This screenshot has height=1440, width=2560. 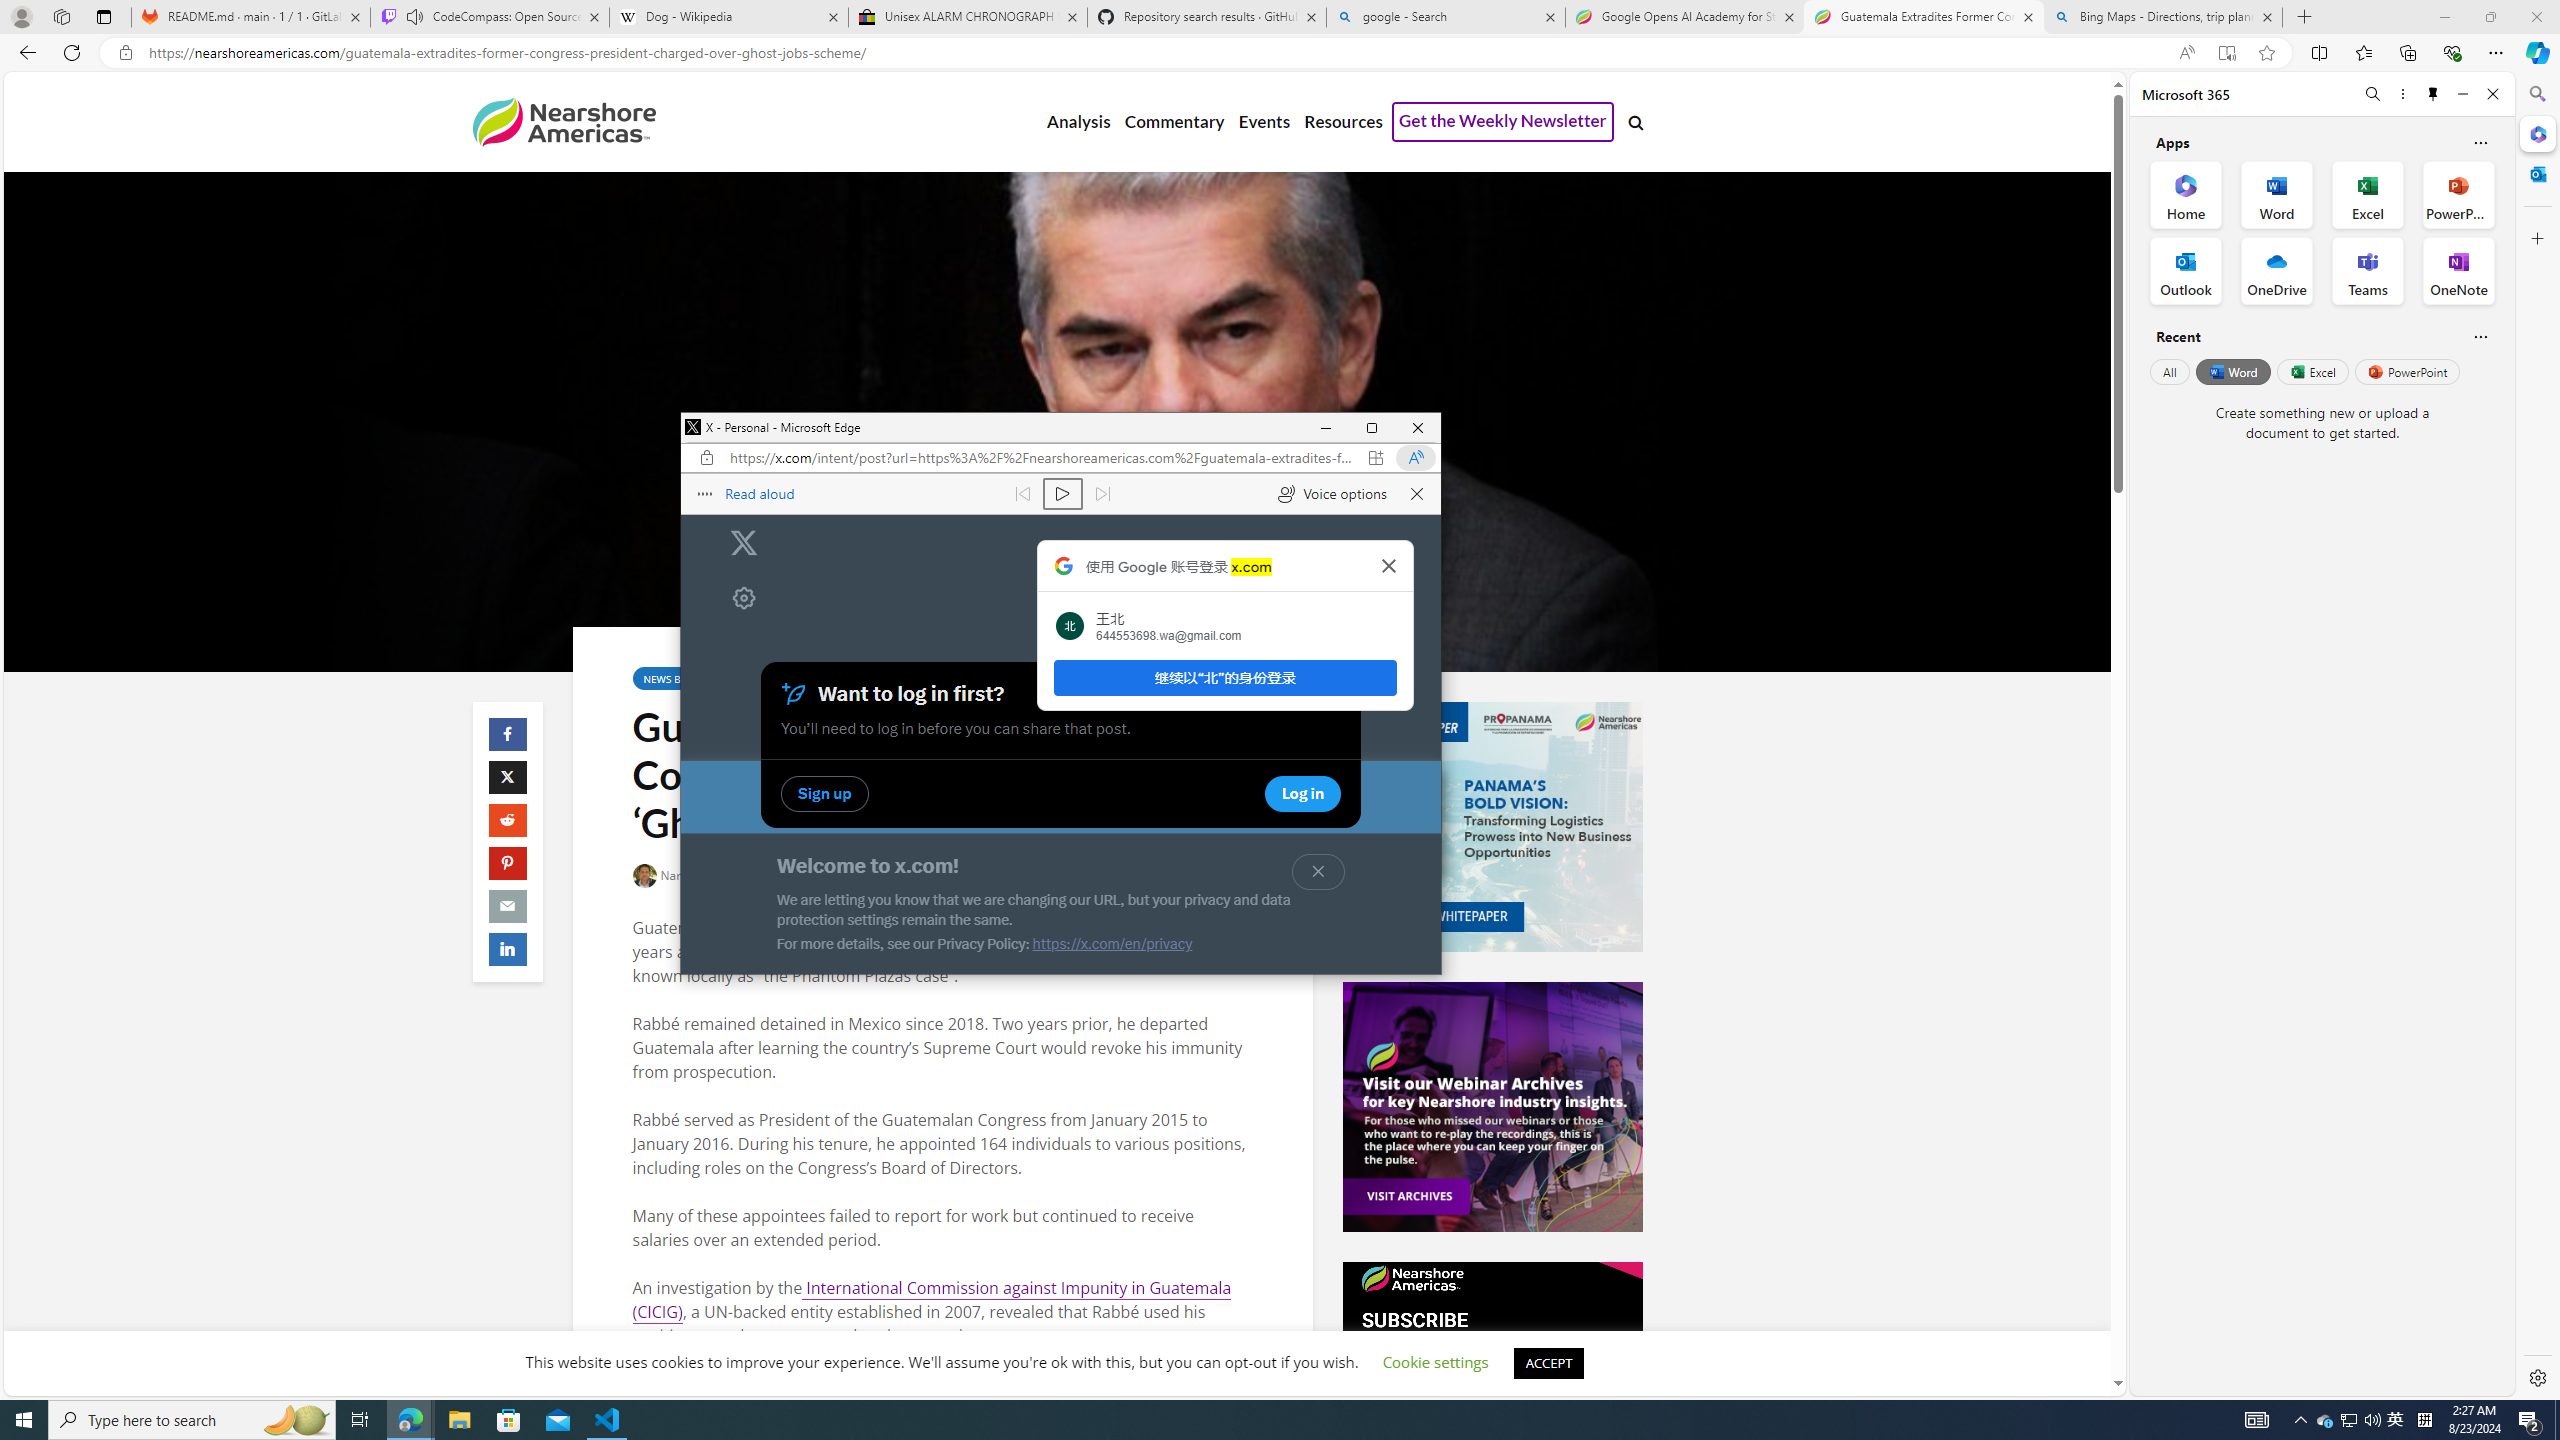 What do you see at coordinates (2186, 194) in the screenshot?
I see `Home Office App` at bounding box center [2186, 194].